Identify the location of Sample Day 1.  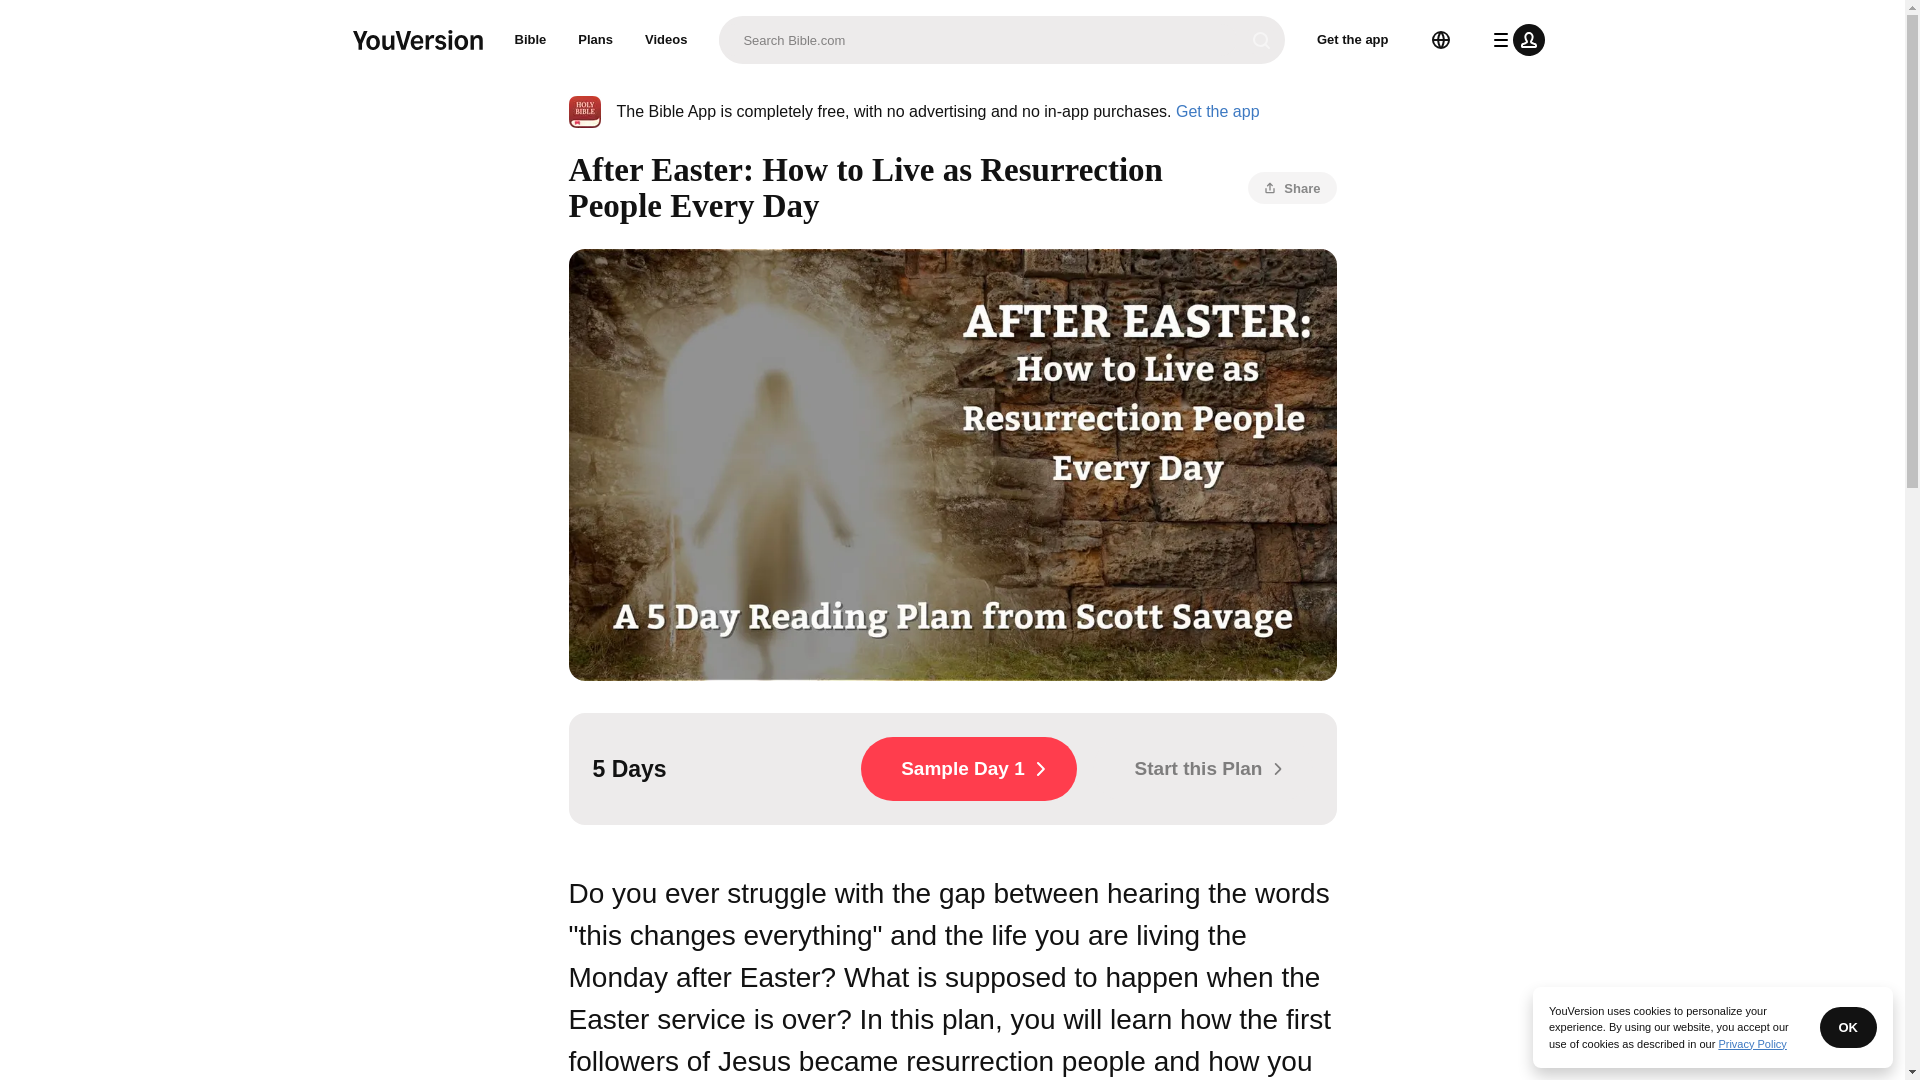
(968, 768).